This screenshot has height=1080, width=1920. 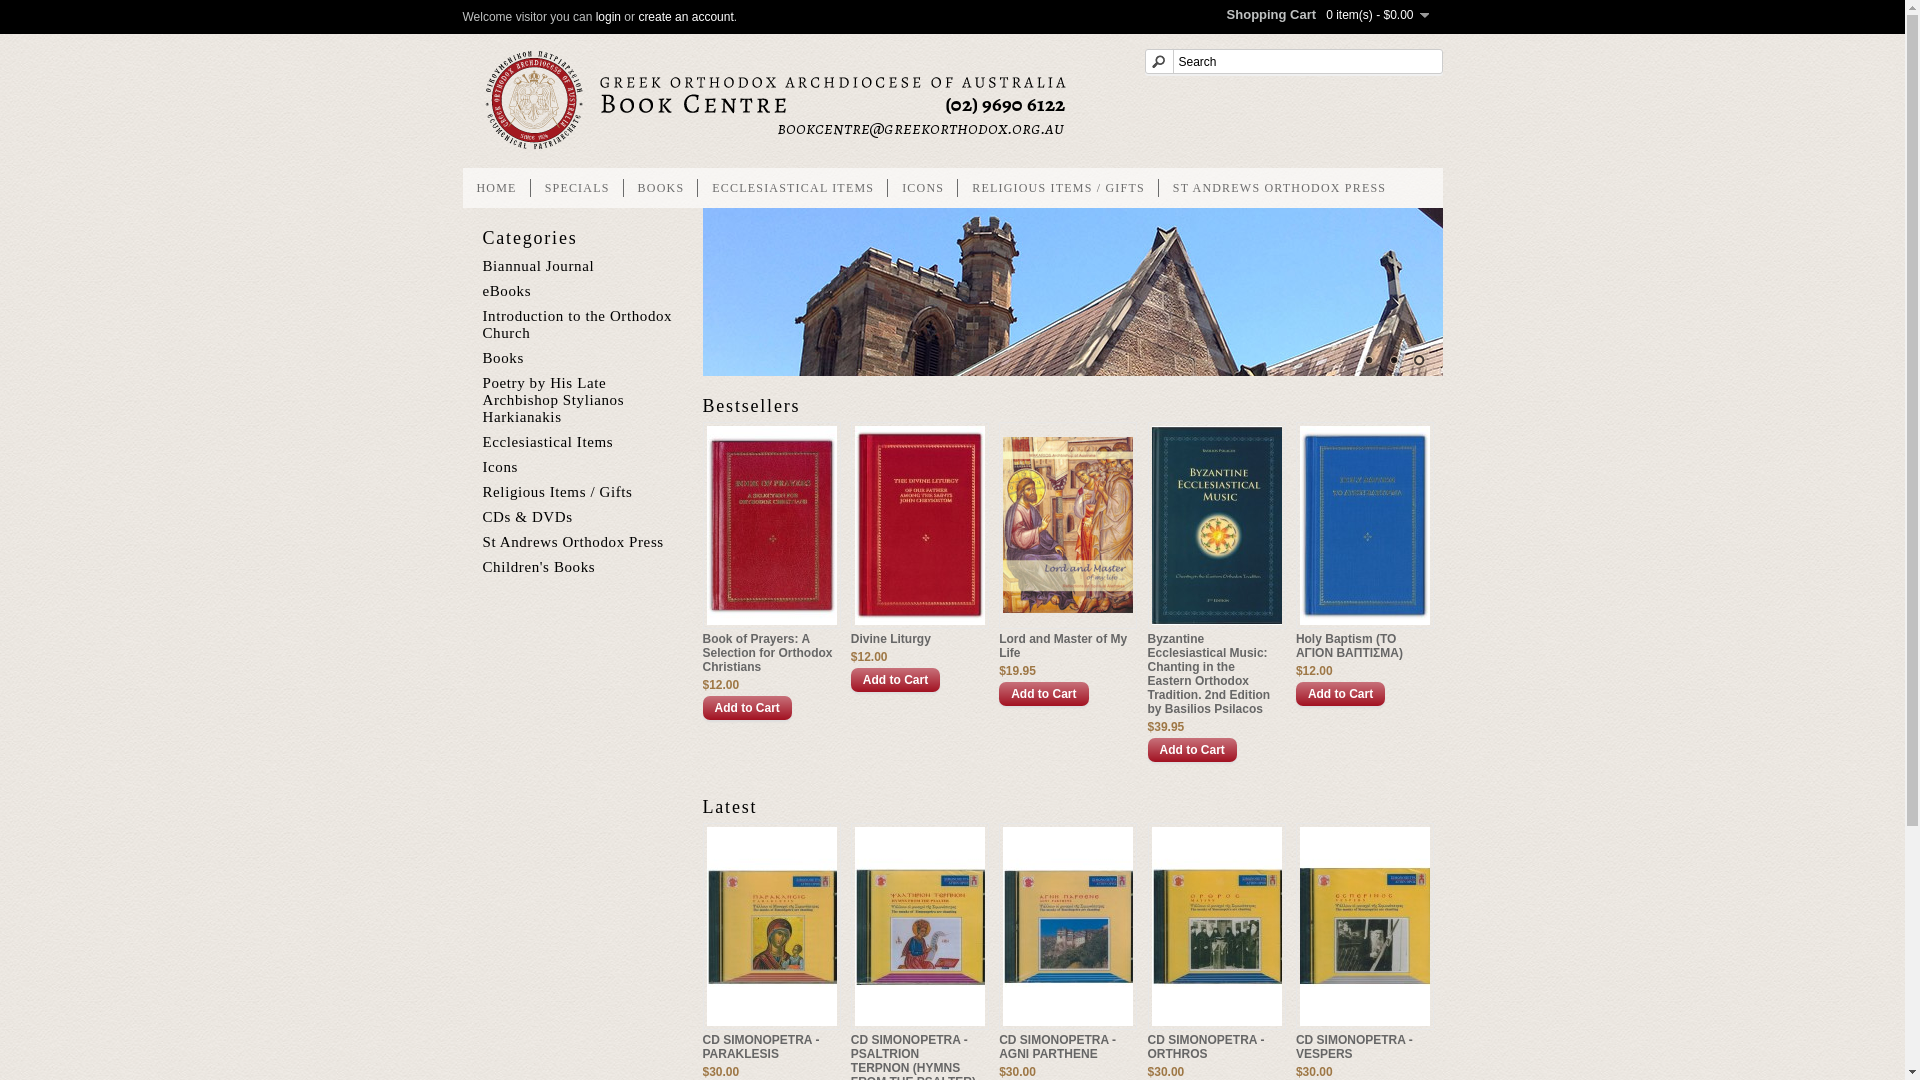 What do you see at coordinates (502, 358) in the screenshot?
I see `Books` at bounding box center [502, 358].